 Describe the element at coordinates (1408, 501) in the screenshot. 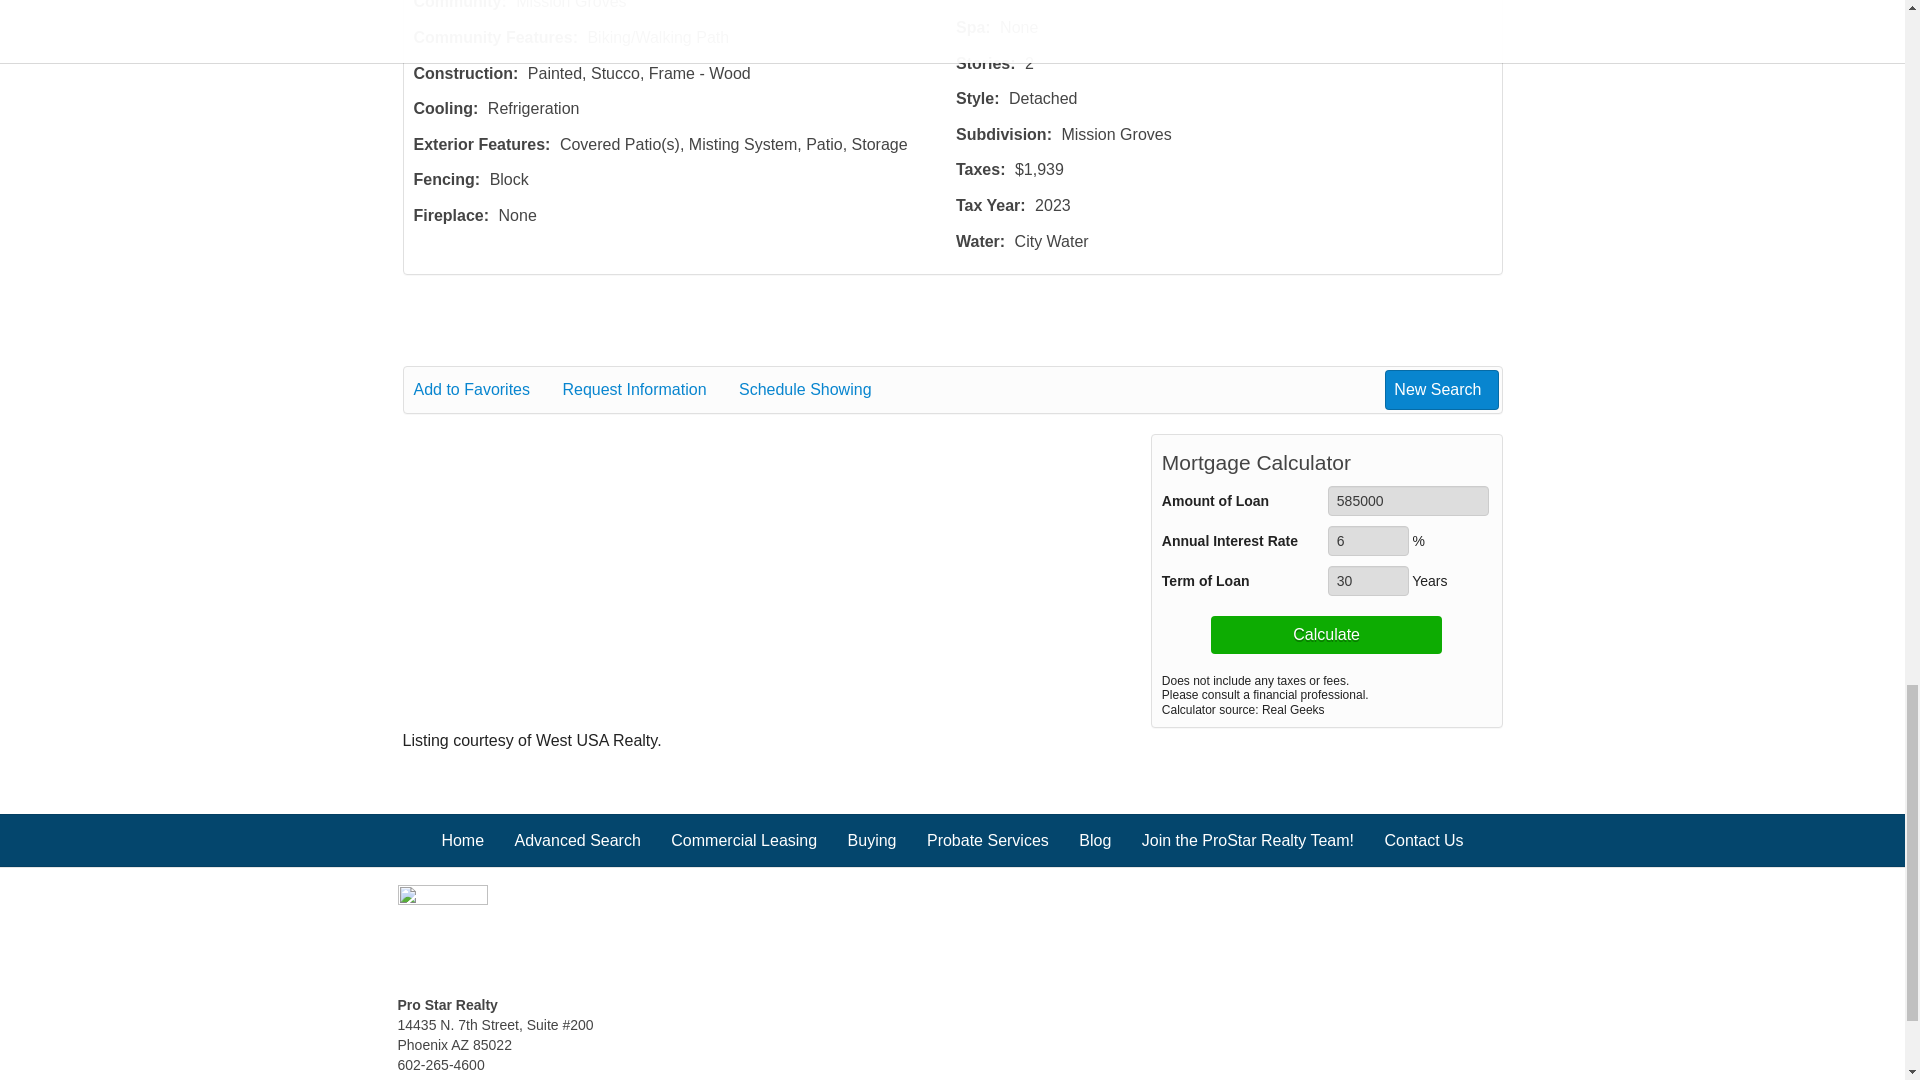

I see `585000` at that location.